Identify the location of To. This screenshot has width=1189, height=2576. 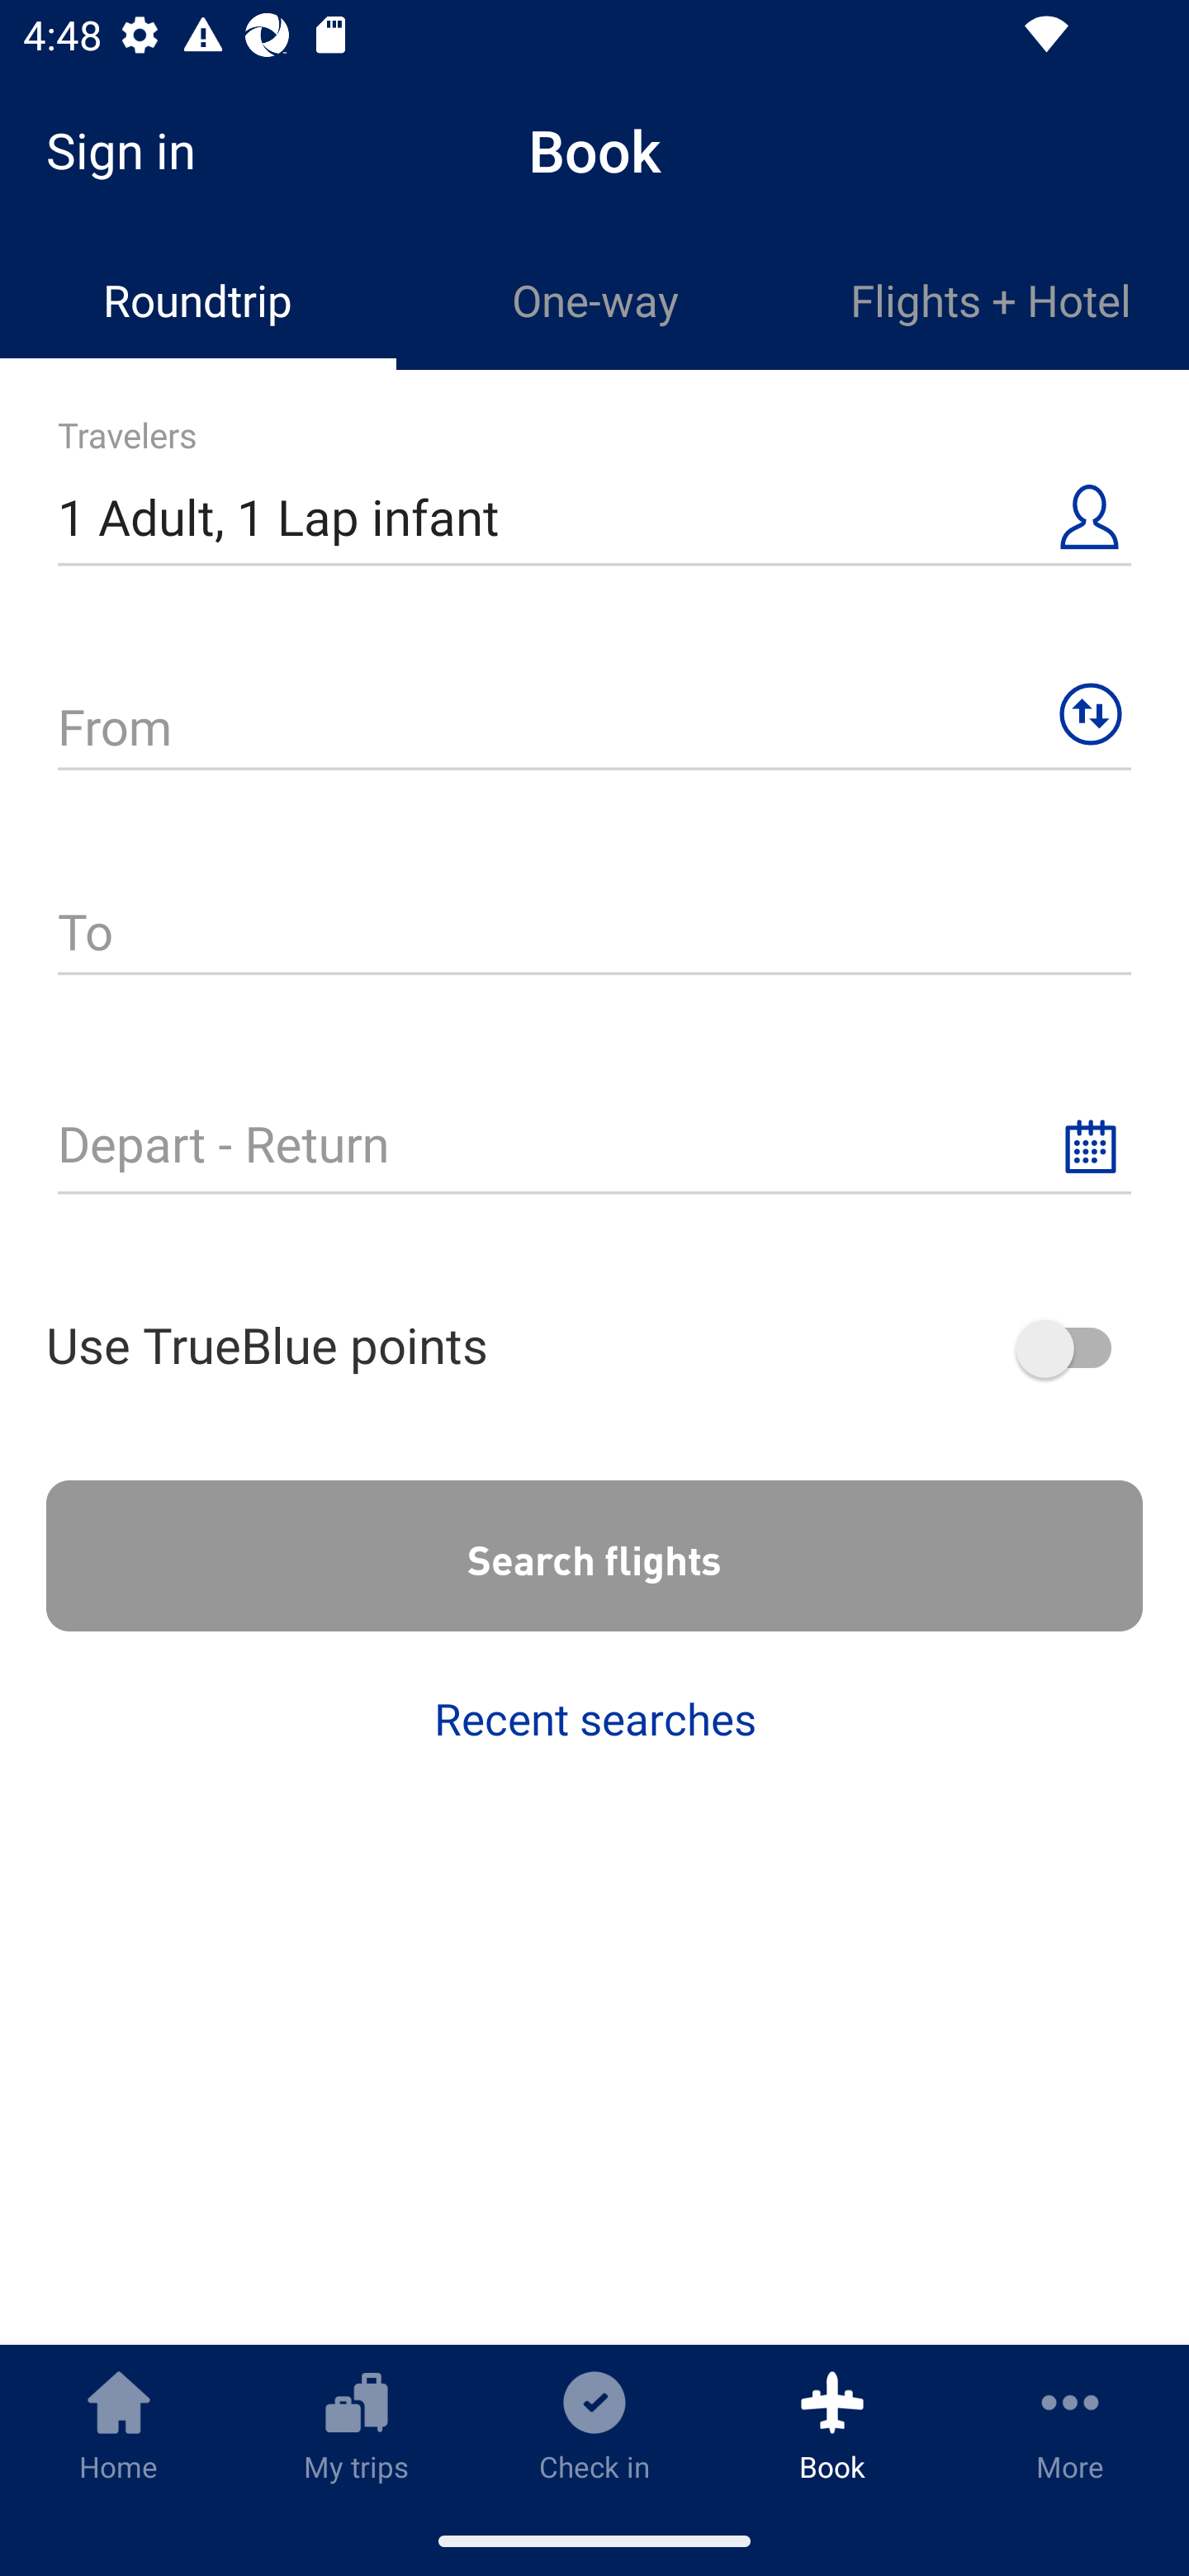
(594, 920).